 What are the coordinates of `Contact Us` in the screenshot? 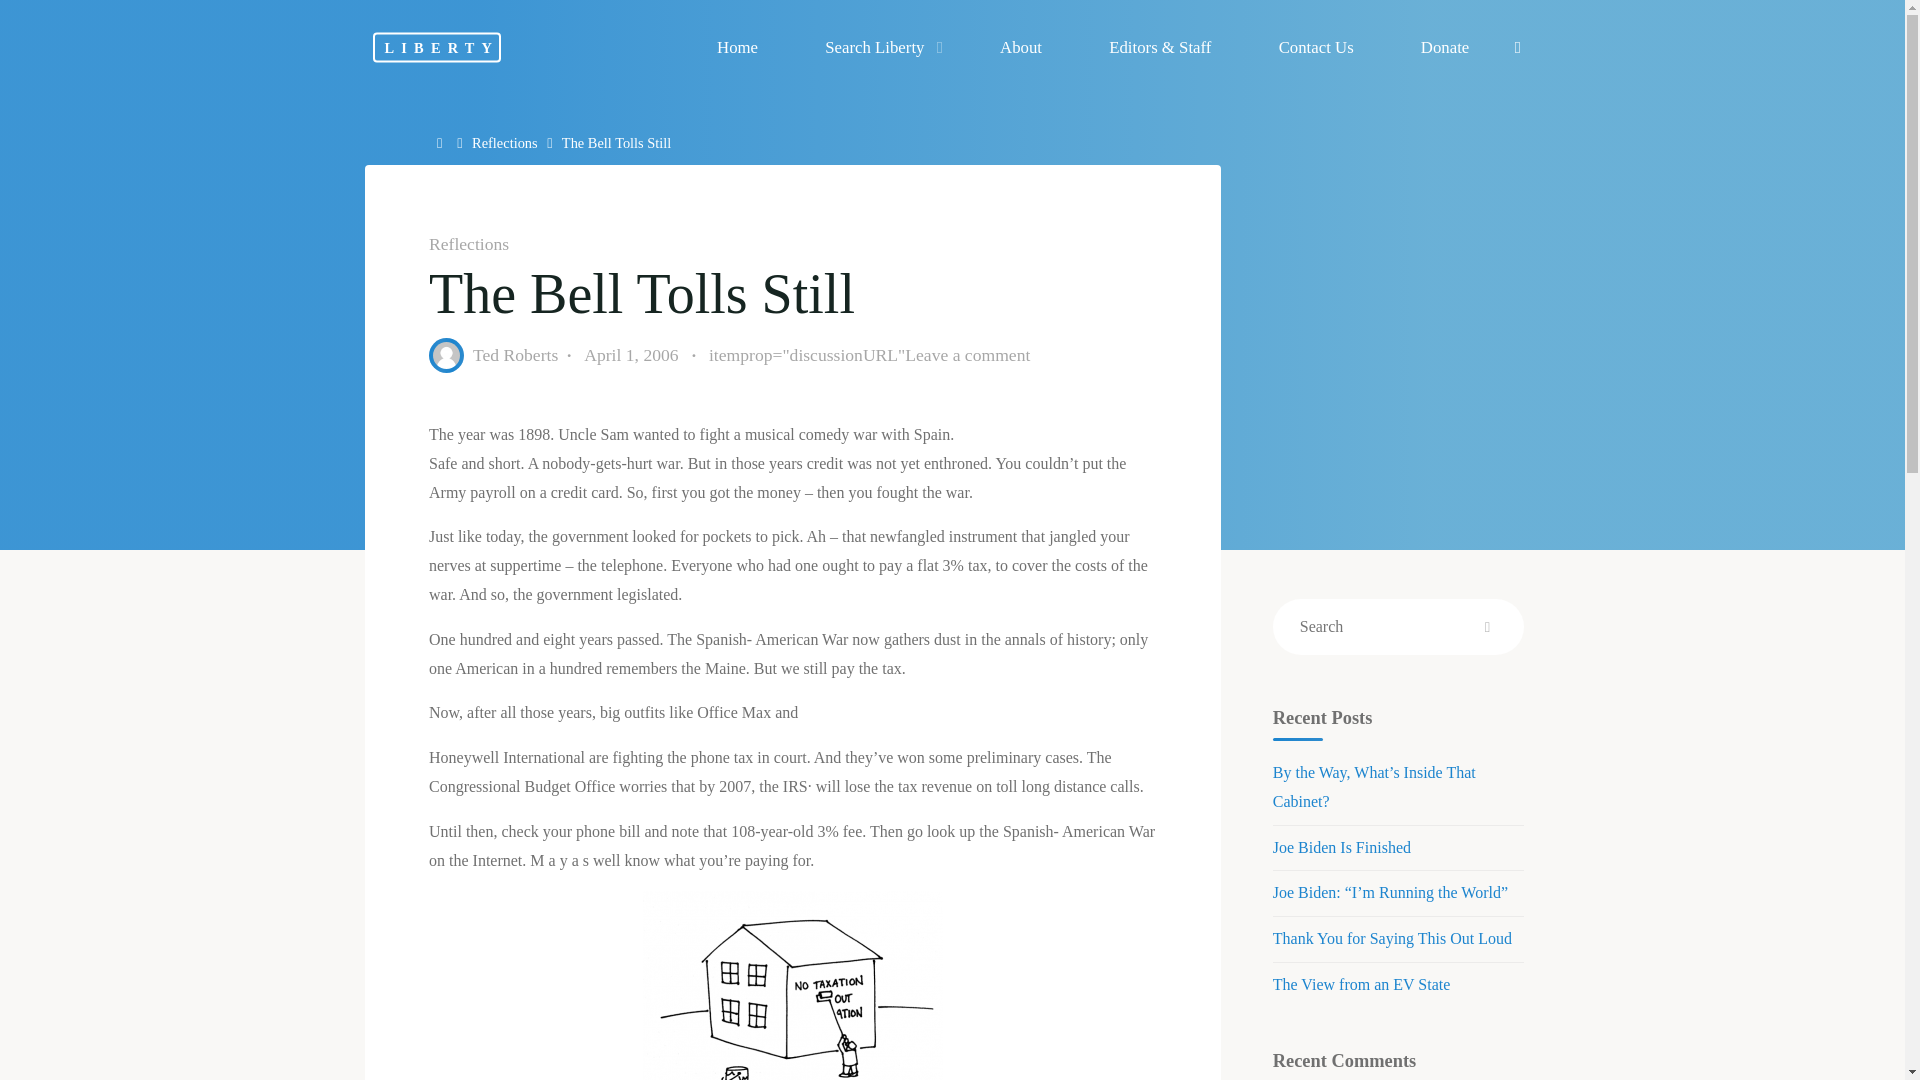 It's located at (1315, 47).